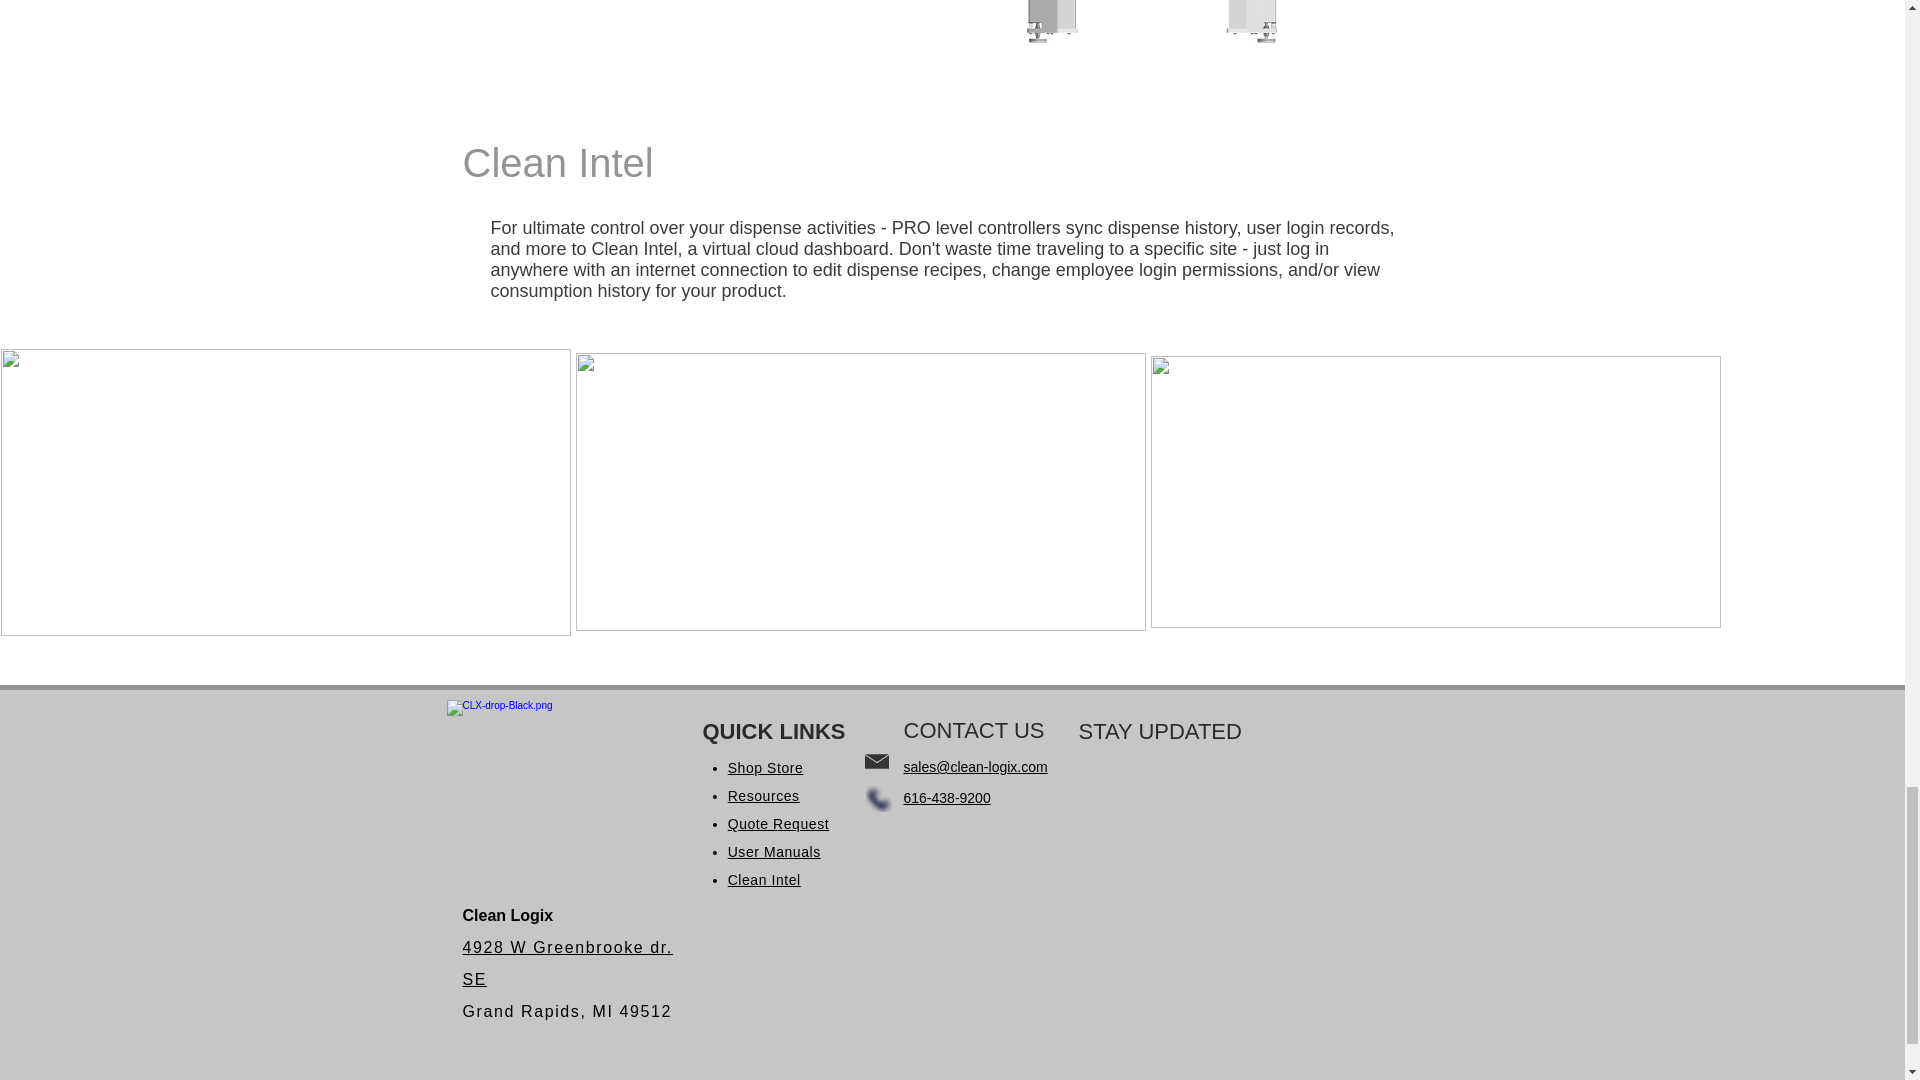 The height and width of the screenshot is (1080, 1920). What do you see at coordinates (764, 796) in the screenshot?
I see `Resources` at bounding box center [764, 796].